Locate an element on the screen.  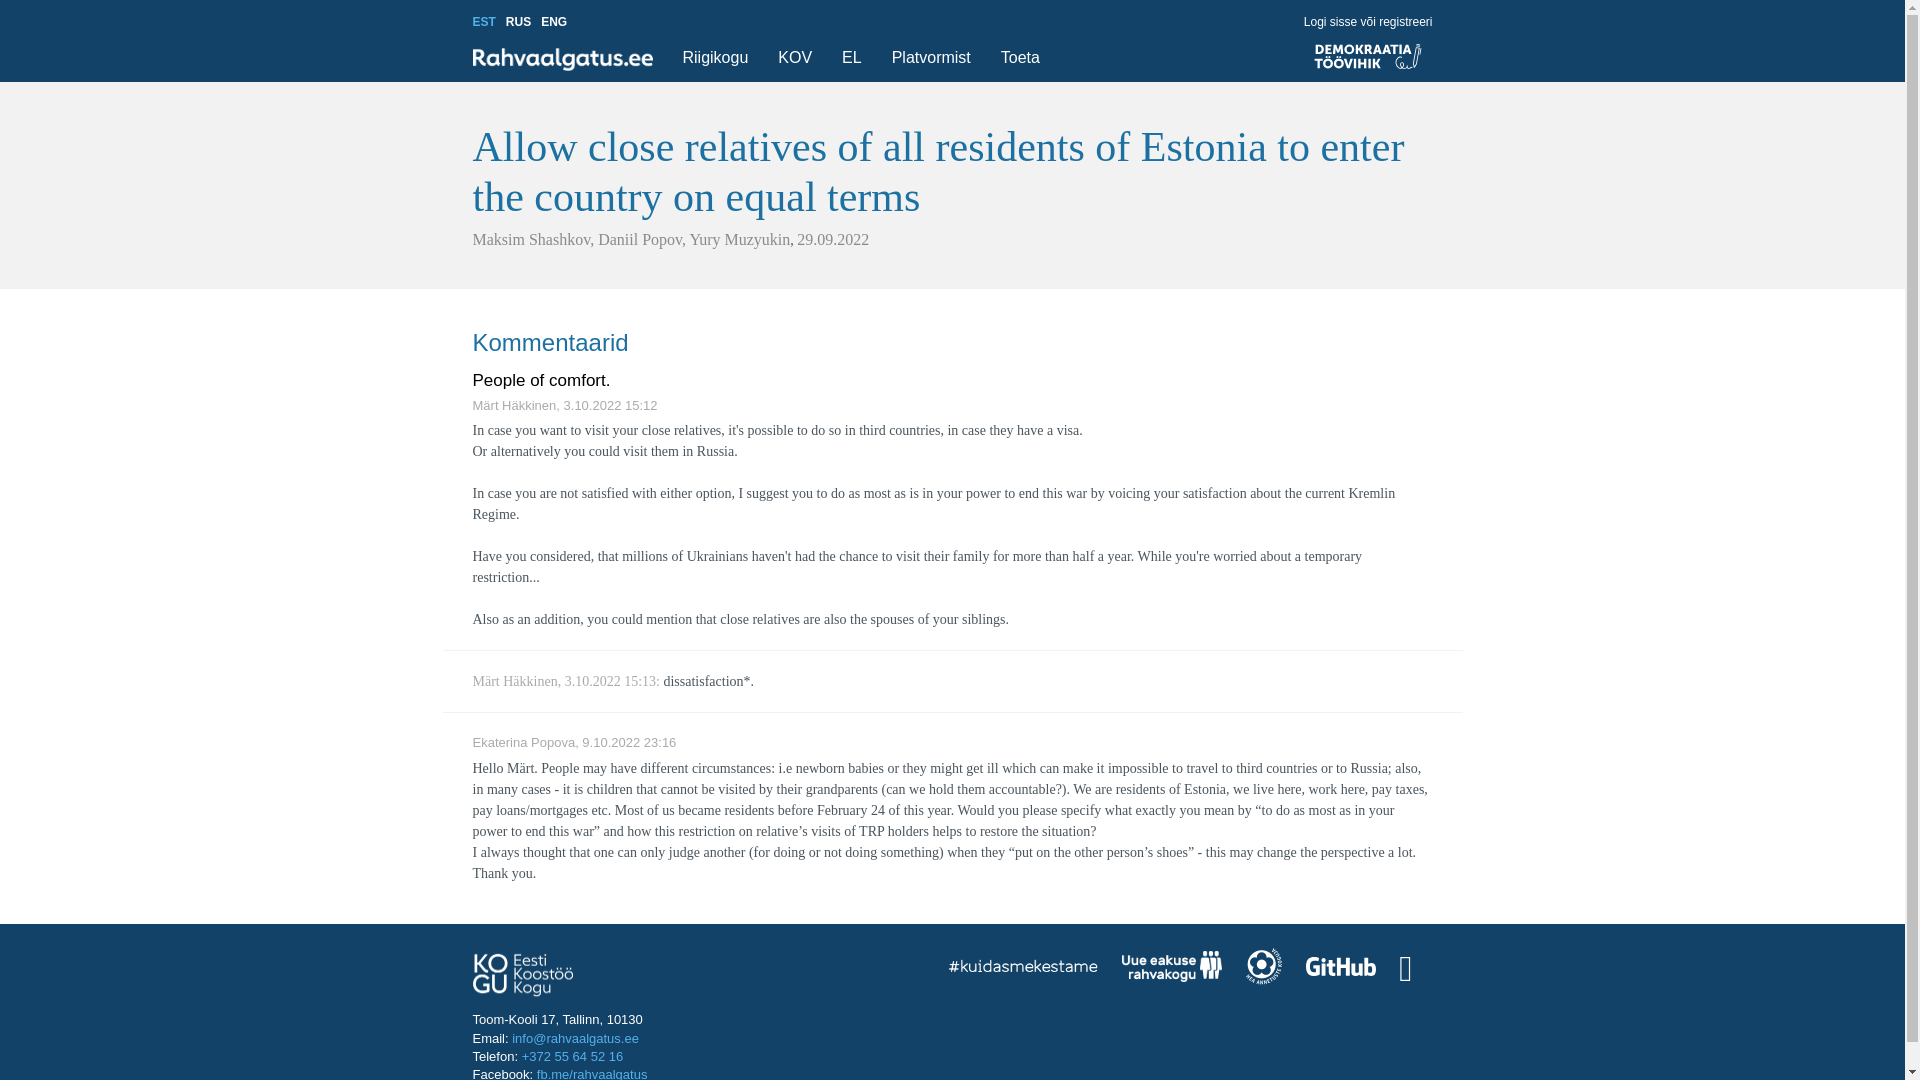
Uue eakuse rahvakogu is located at coordinates (1171, 969).